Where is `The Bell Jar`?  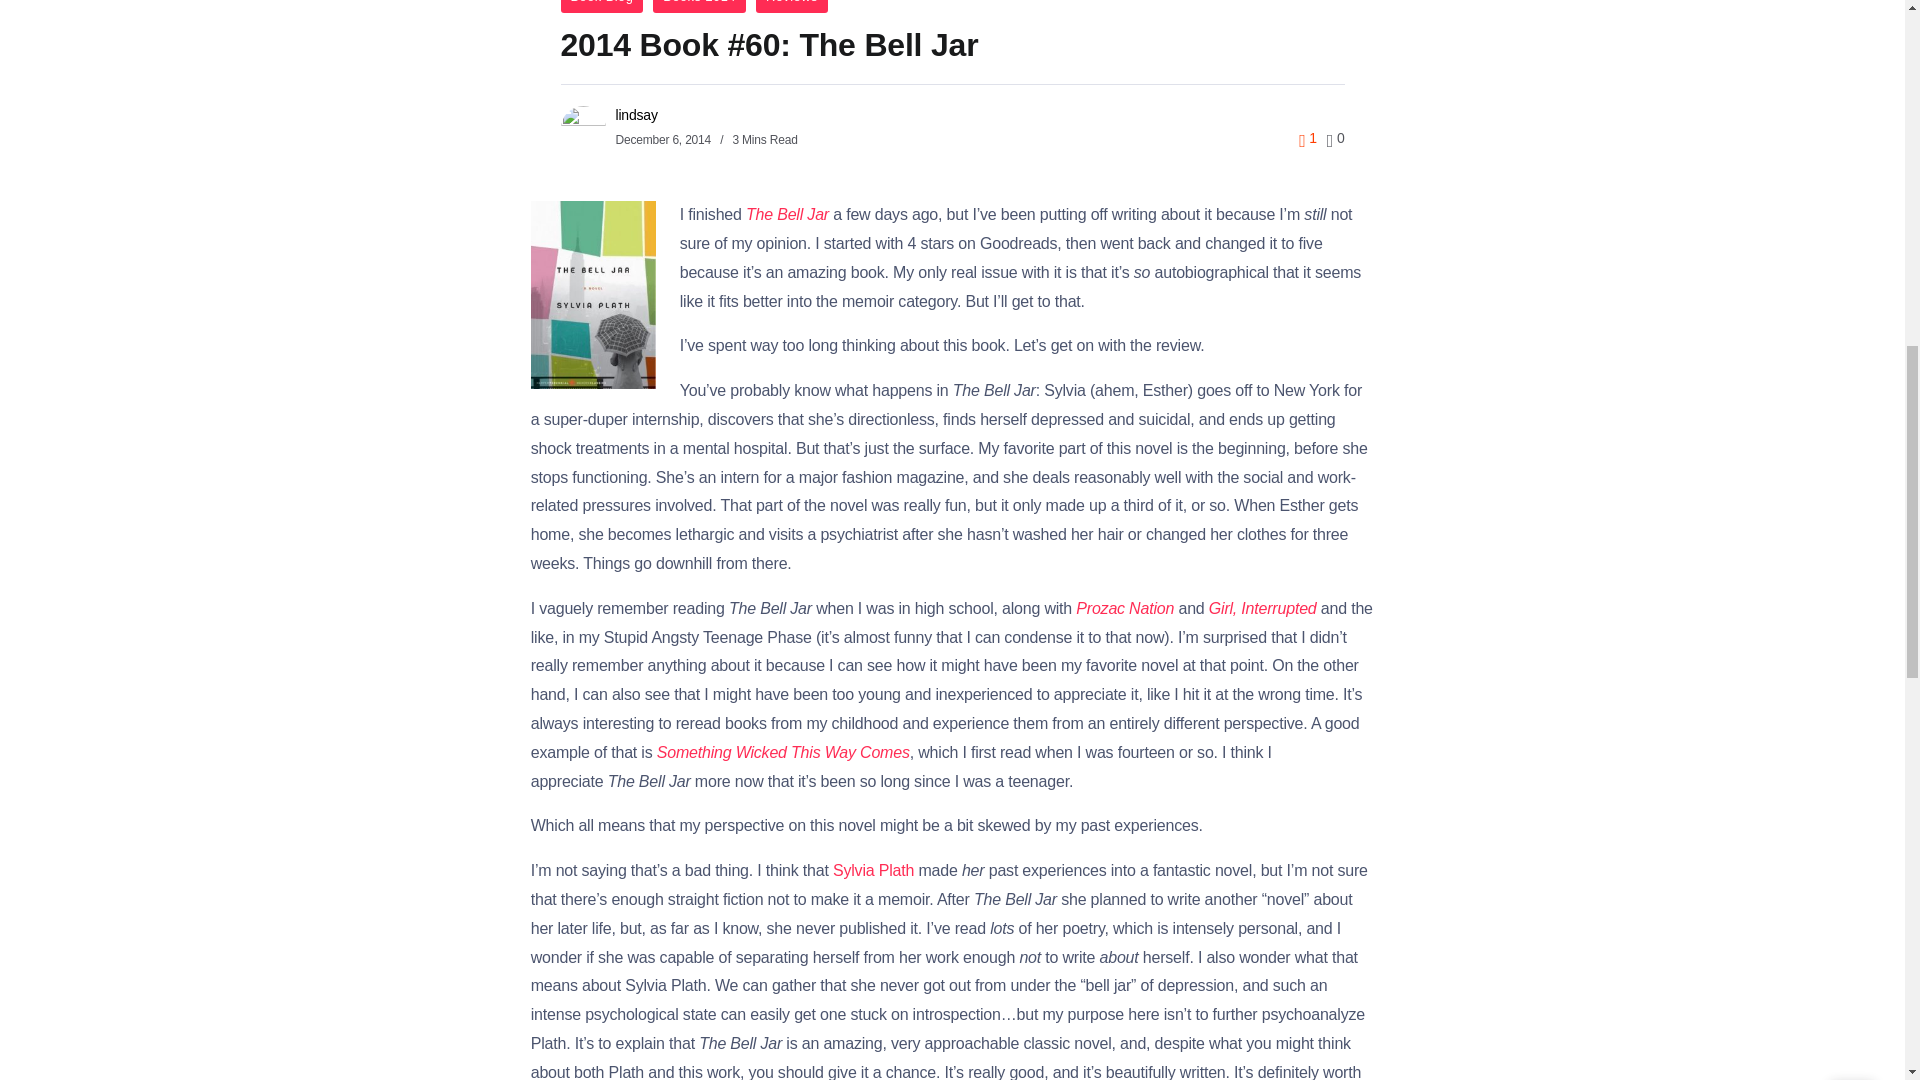
The Bell Jar is located at coordinates (788, 214).